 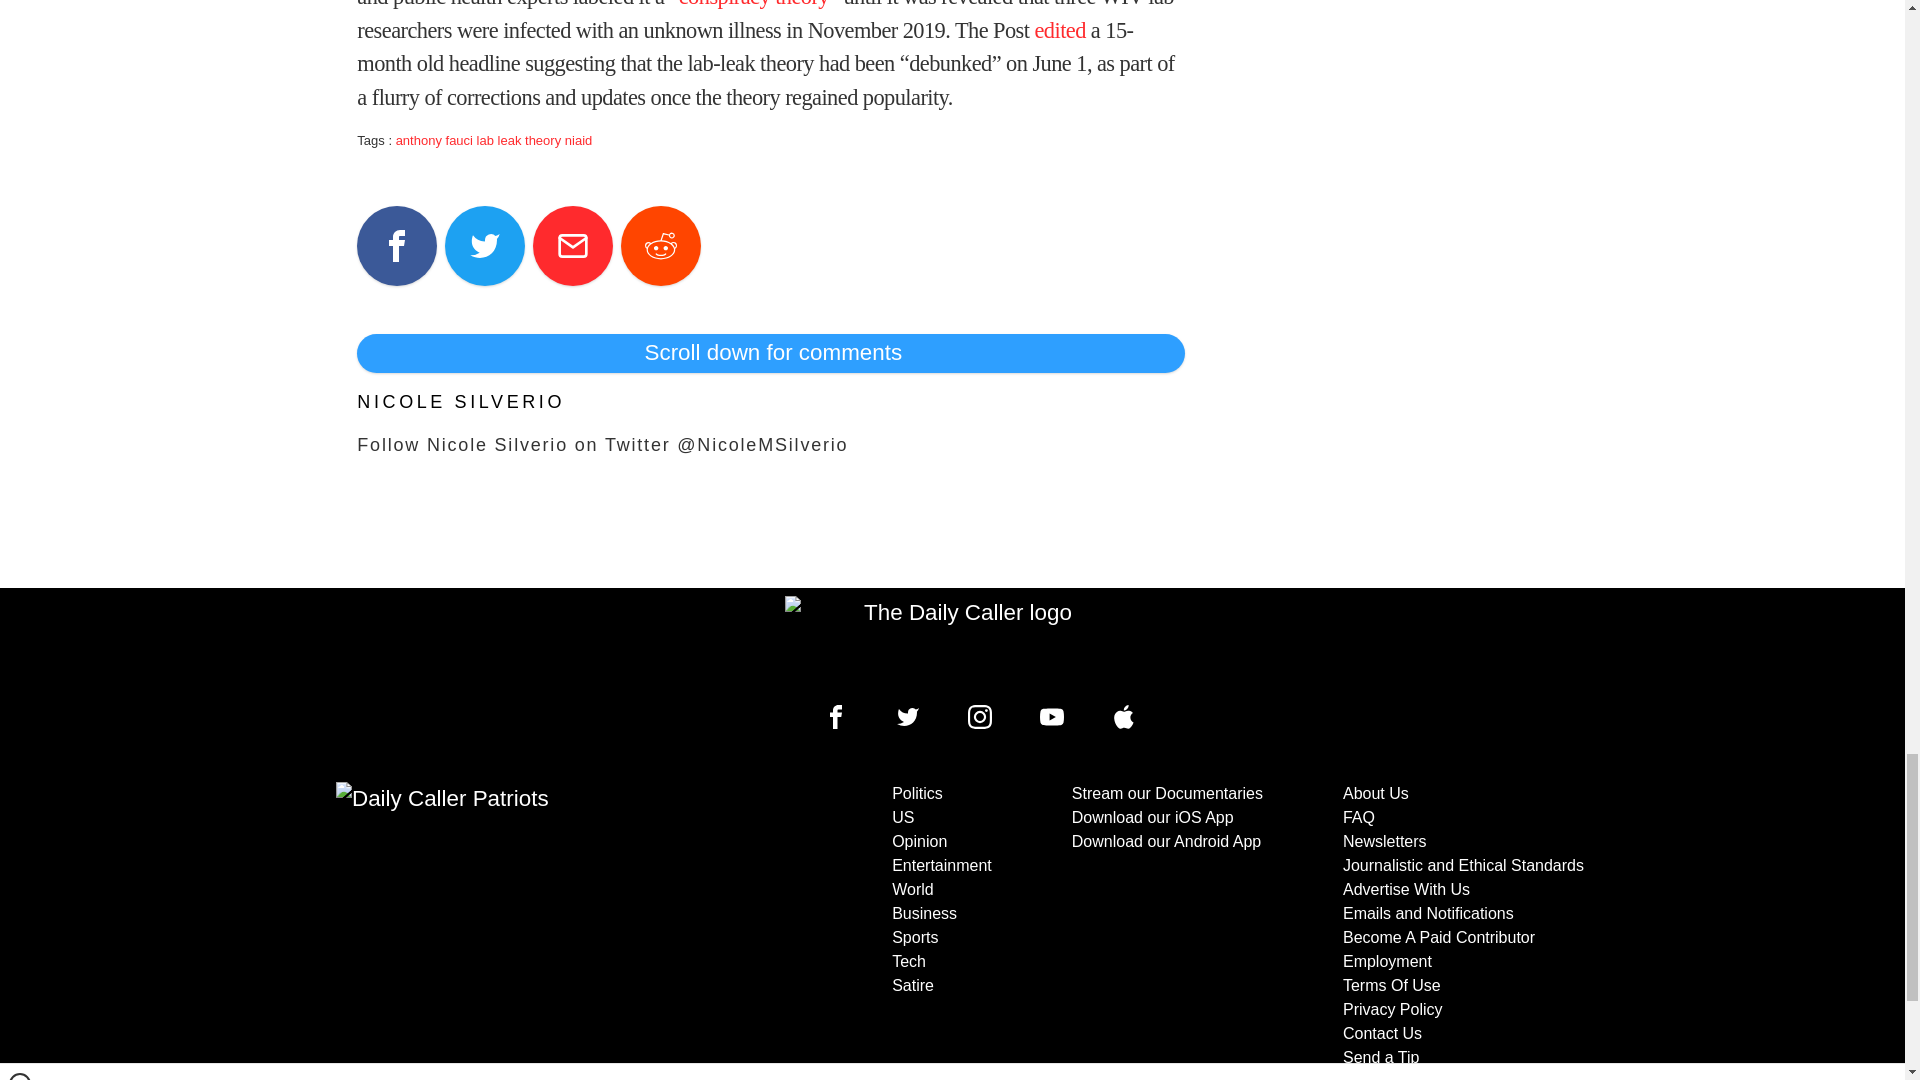 I want to click on Daily Caller Twitter, so click(x=908, y=717).